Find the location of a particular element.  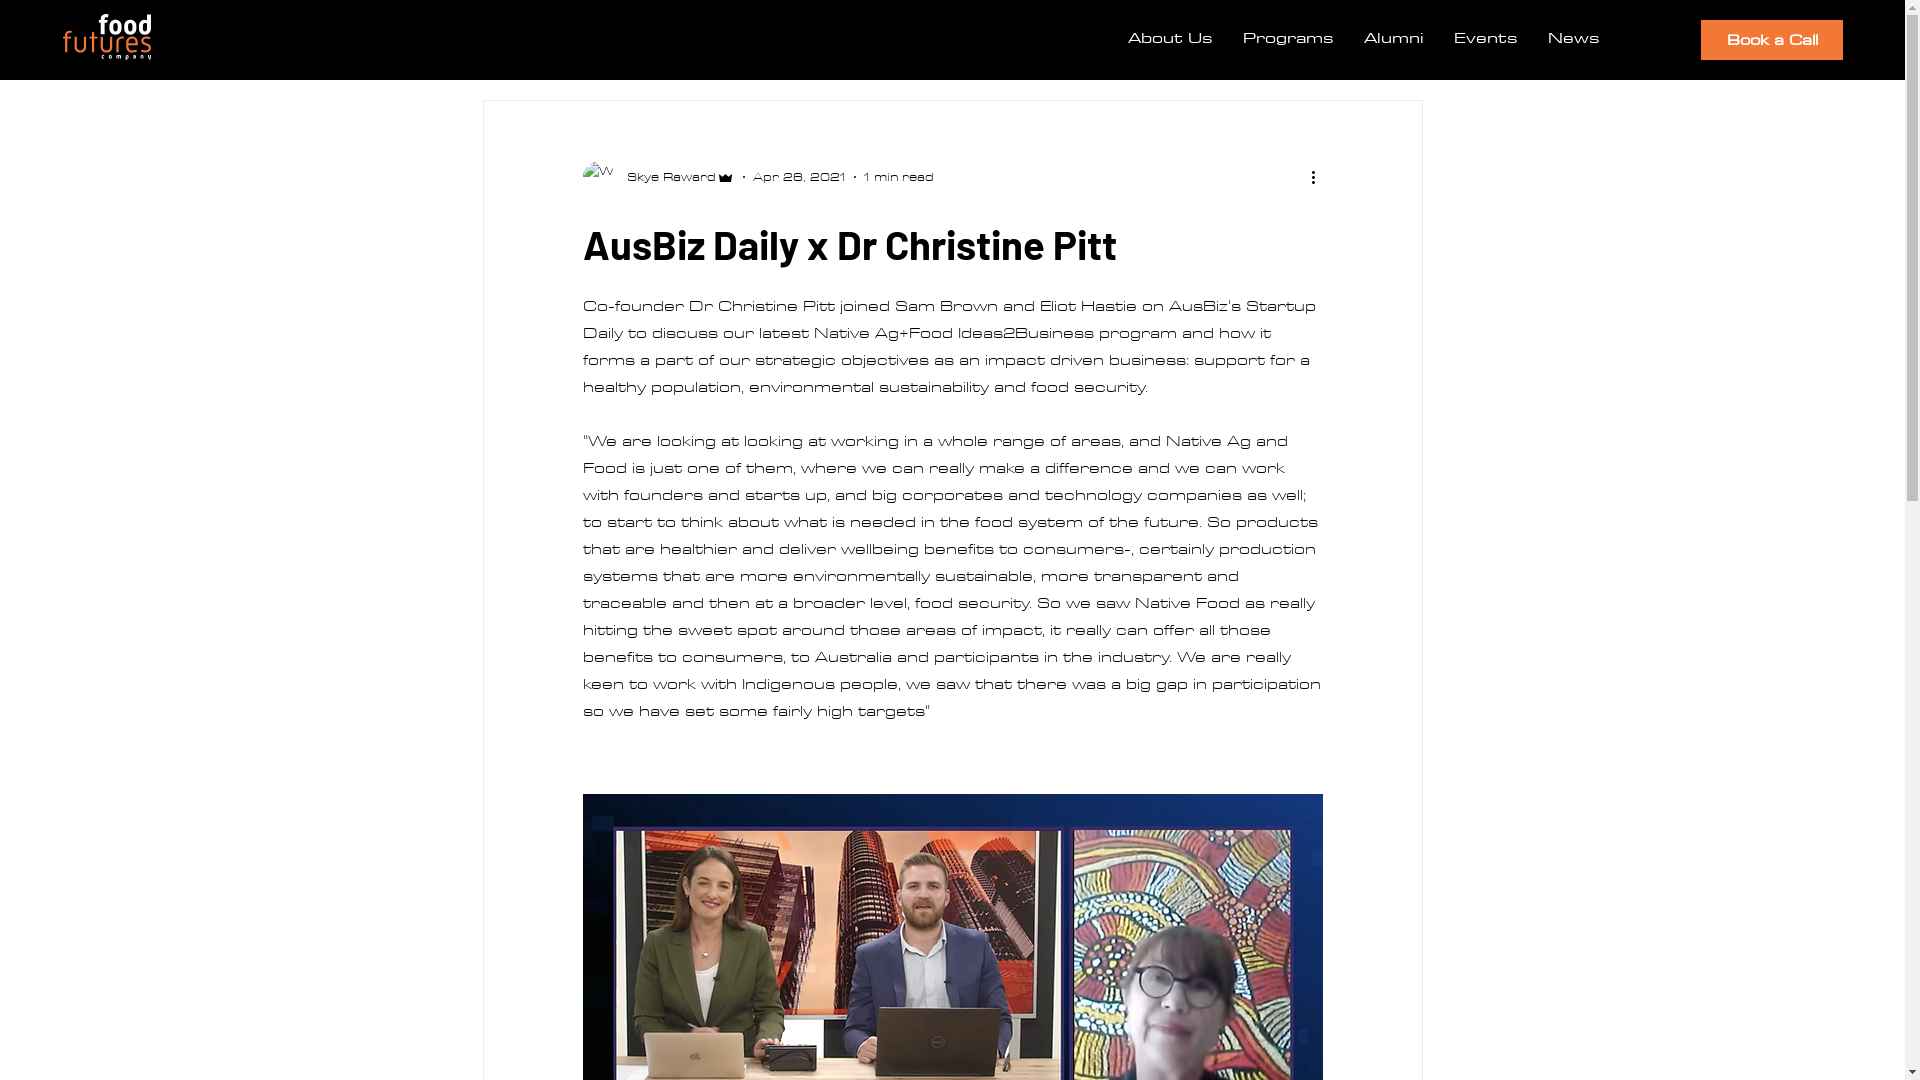

About Us is located at coordinates (1170, 37).